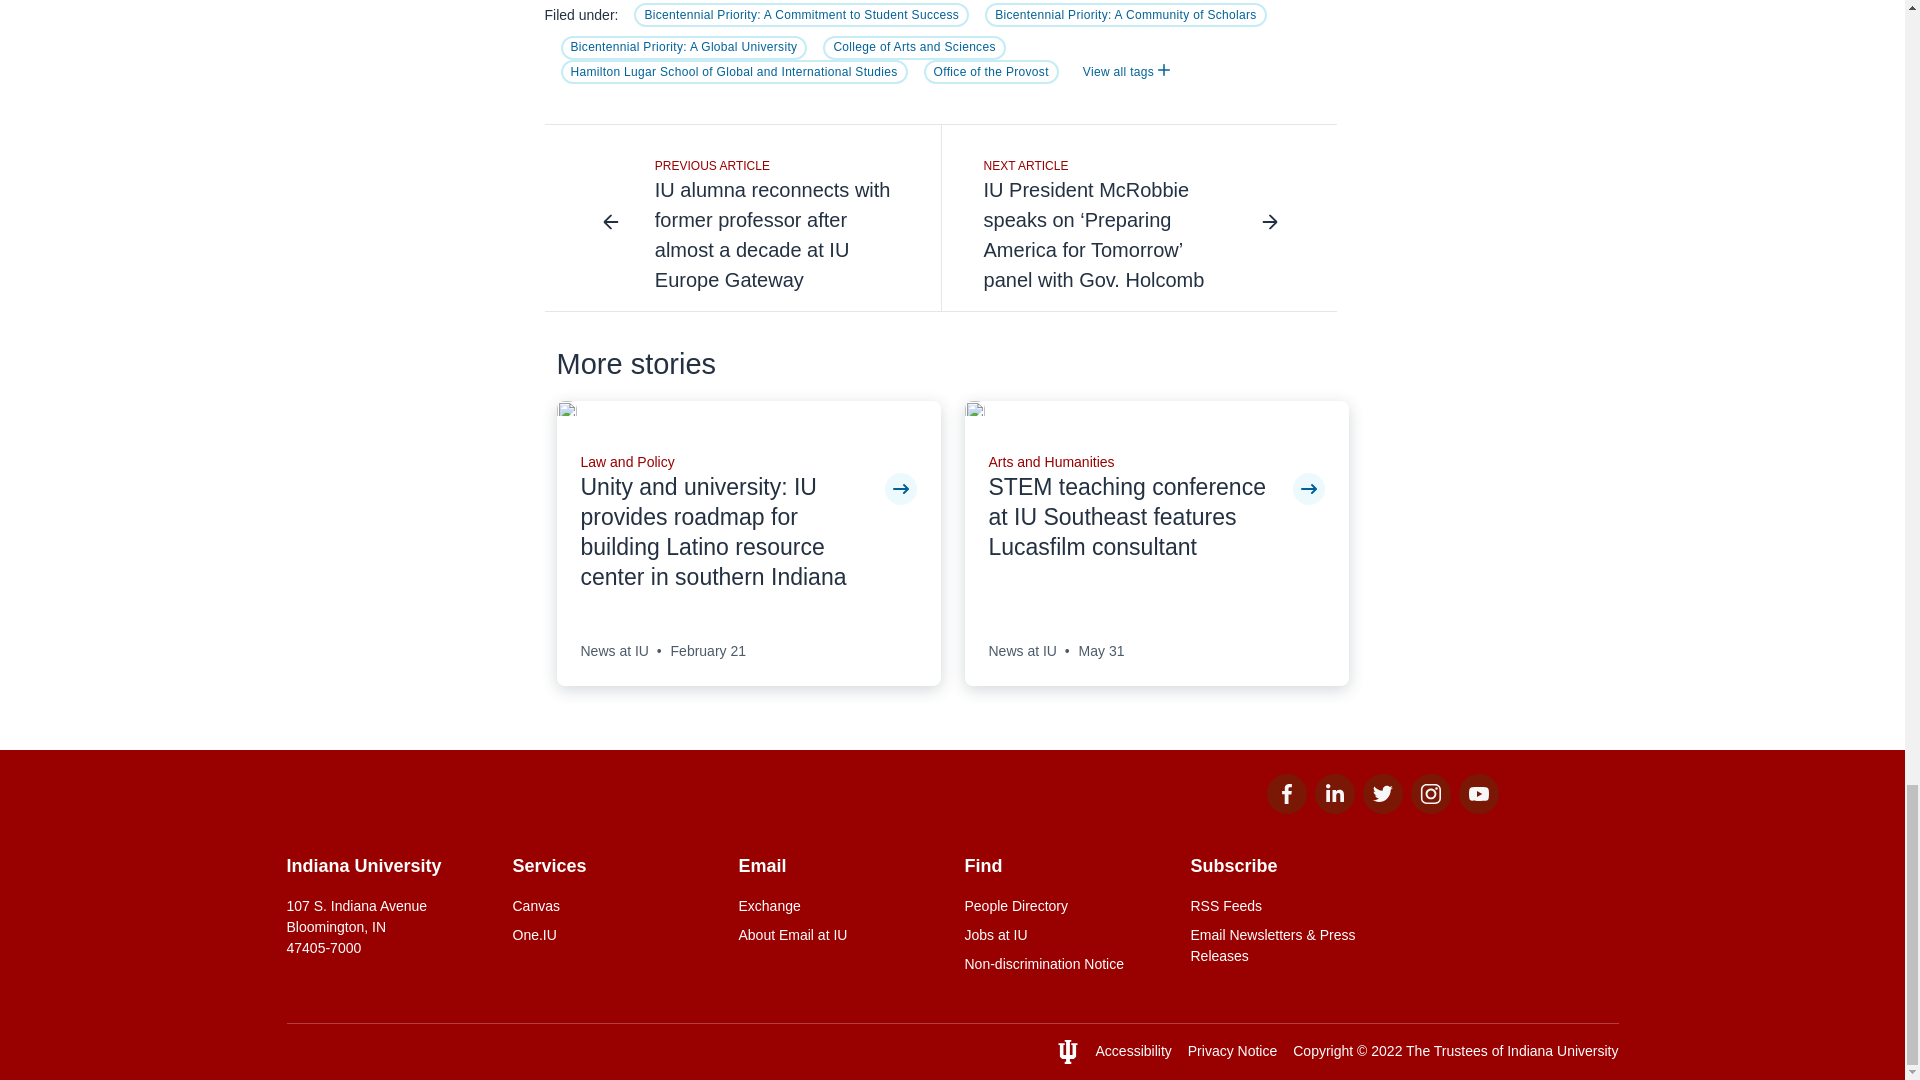  What do you see at coordinates (801, 15) in the screenshot?
I see `Bicentennial Priority: A Commitment to Student Success` at bounding box center [801, 15].